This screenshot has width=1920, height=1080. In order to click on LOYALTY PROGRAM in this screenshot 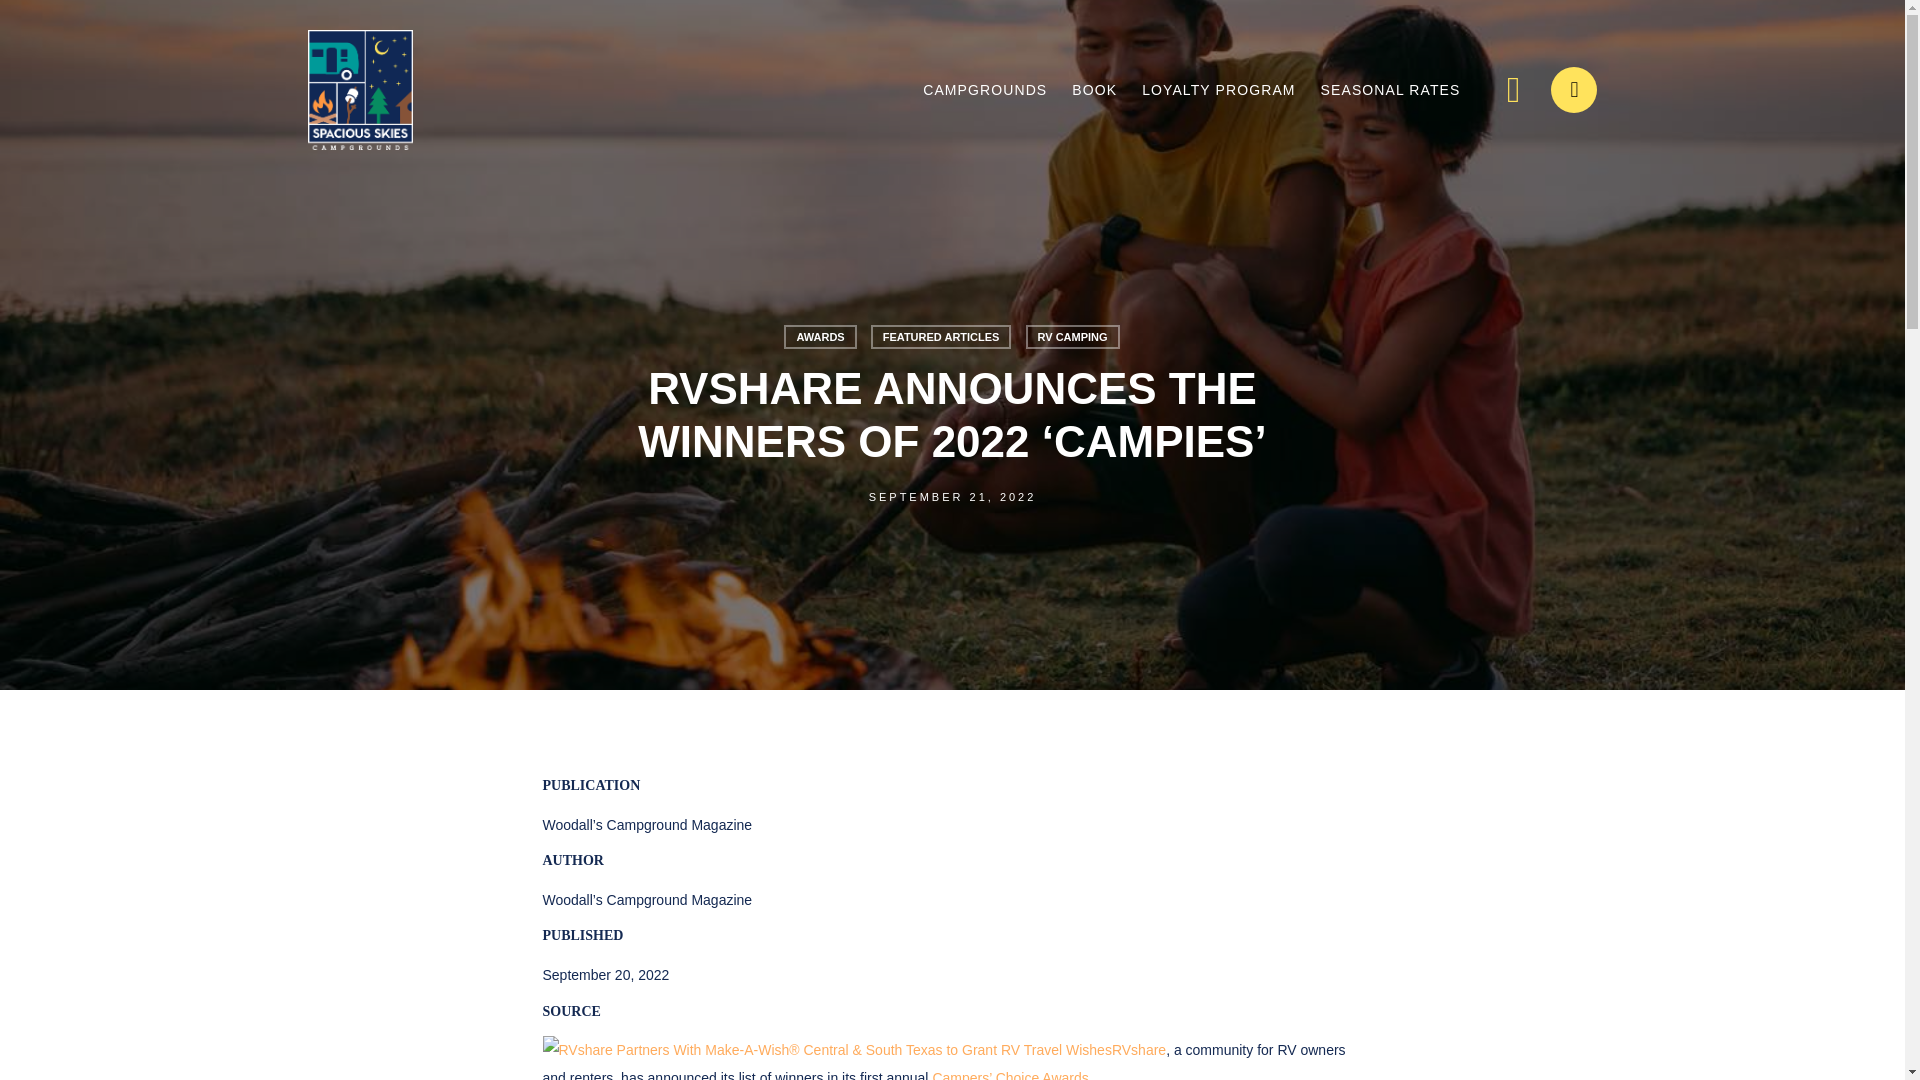, I will do `click(1218, 90)`.